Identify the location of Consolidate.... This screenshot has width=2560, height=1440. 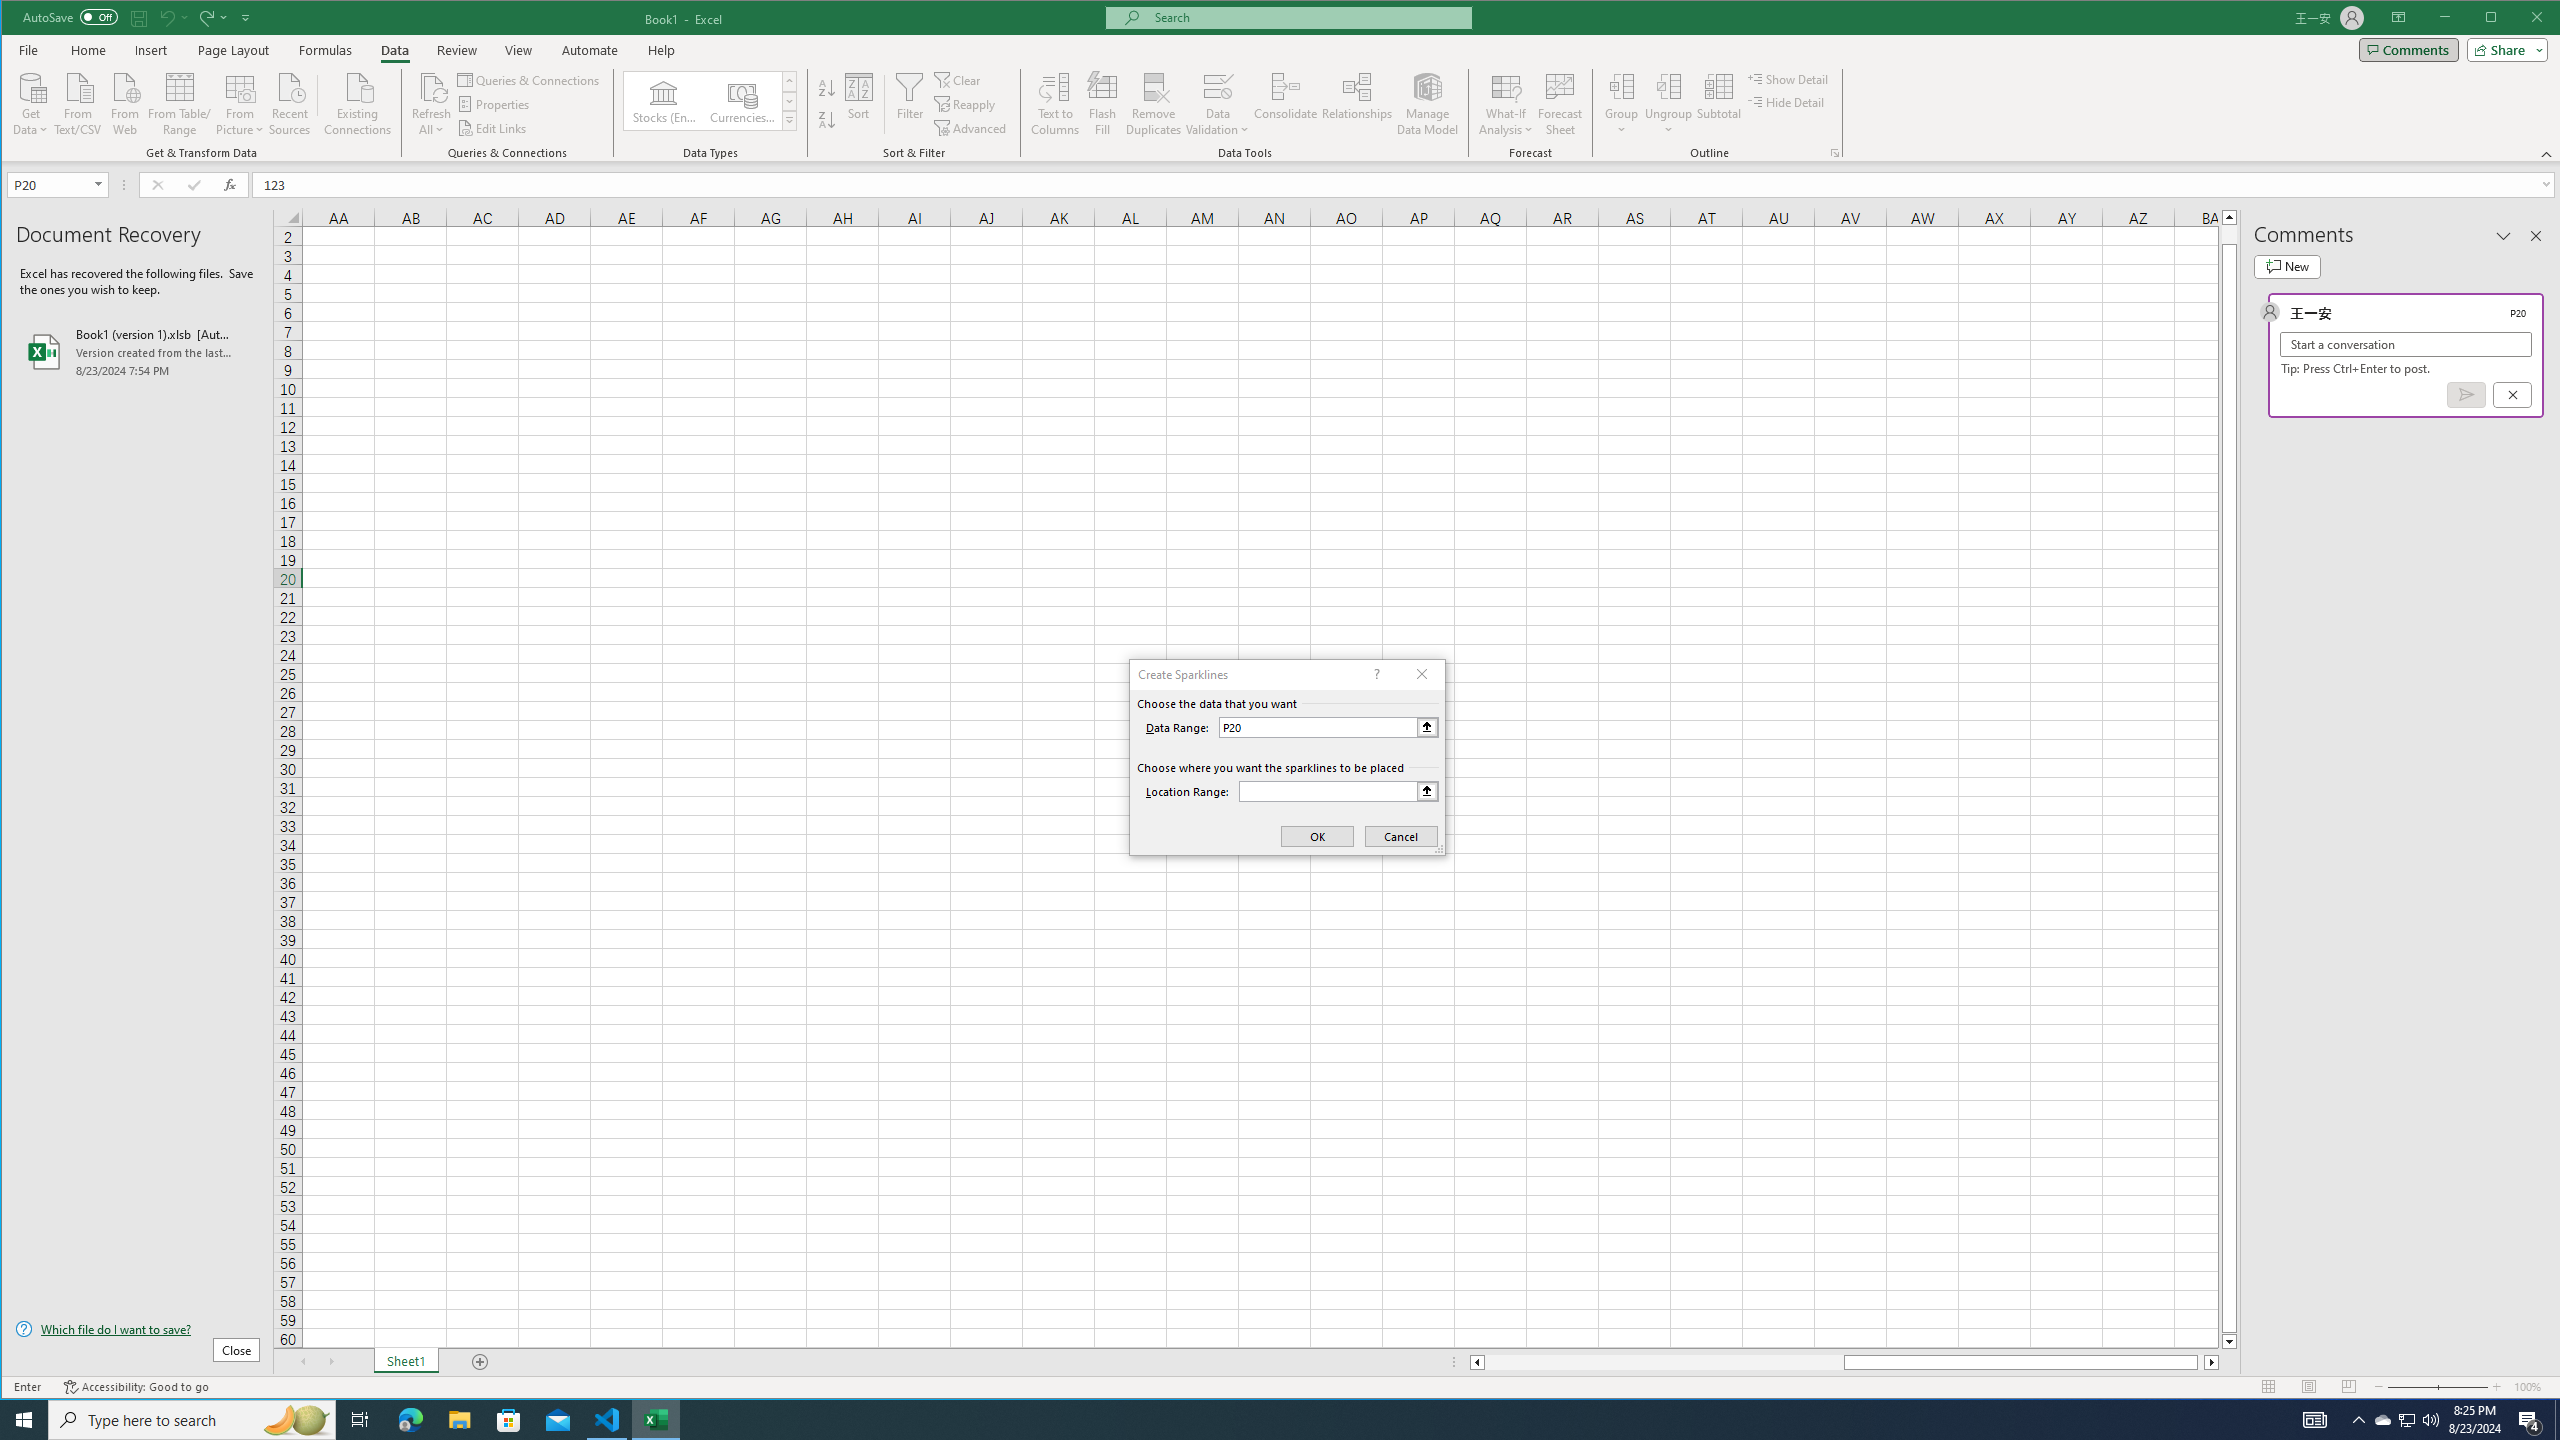
(1286, 104).